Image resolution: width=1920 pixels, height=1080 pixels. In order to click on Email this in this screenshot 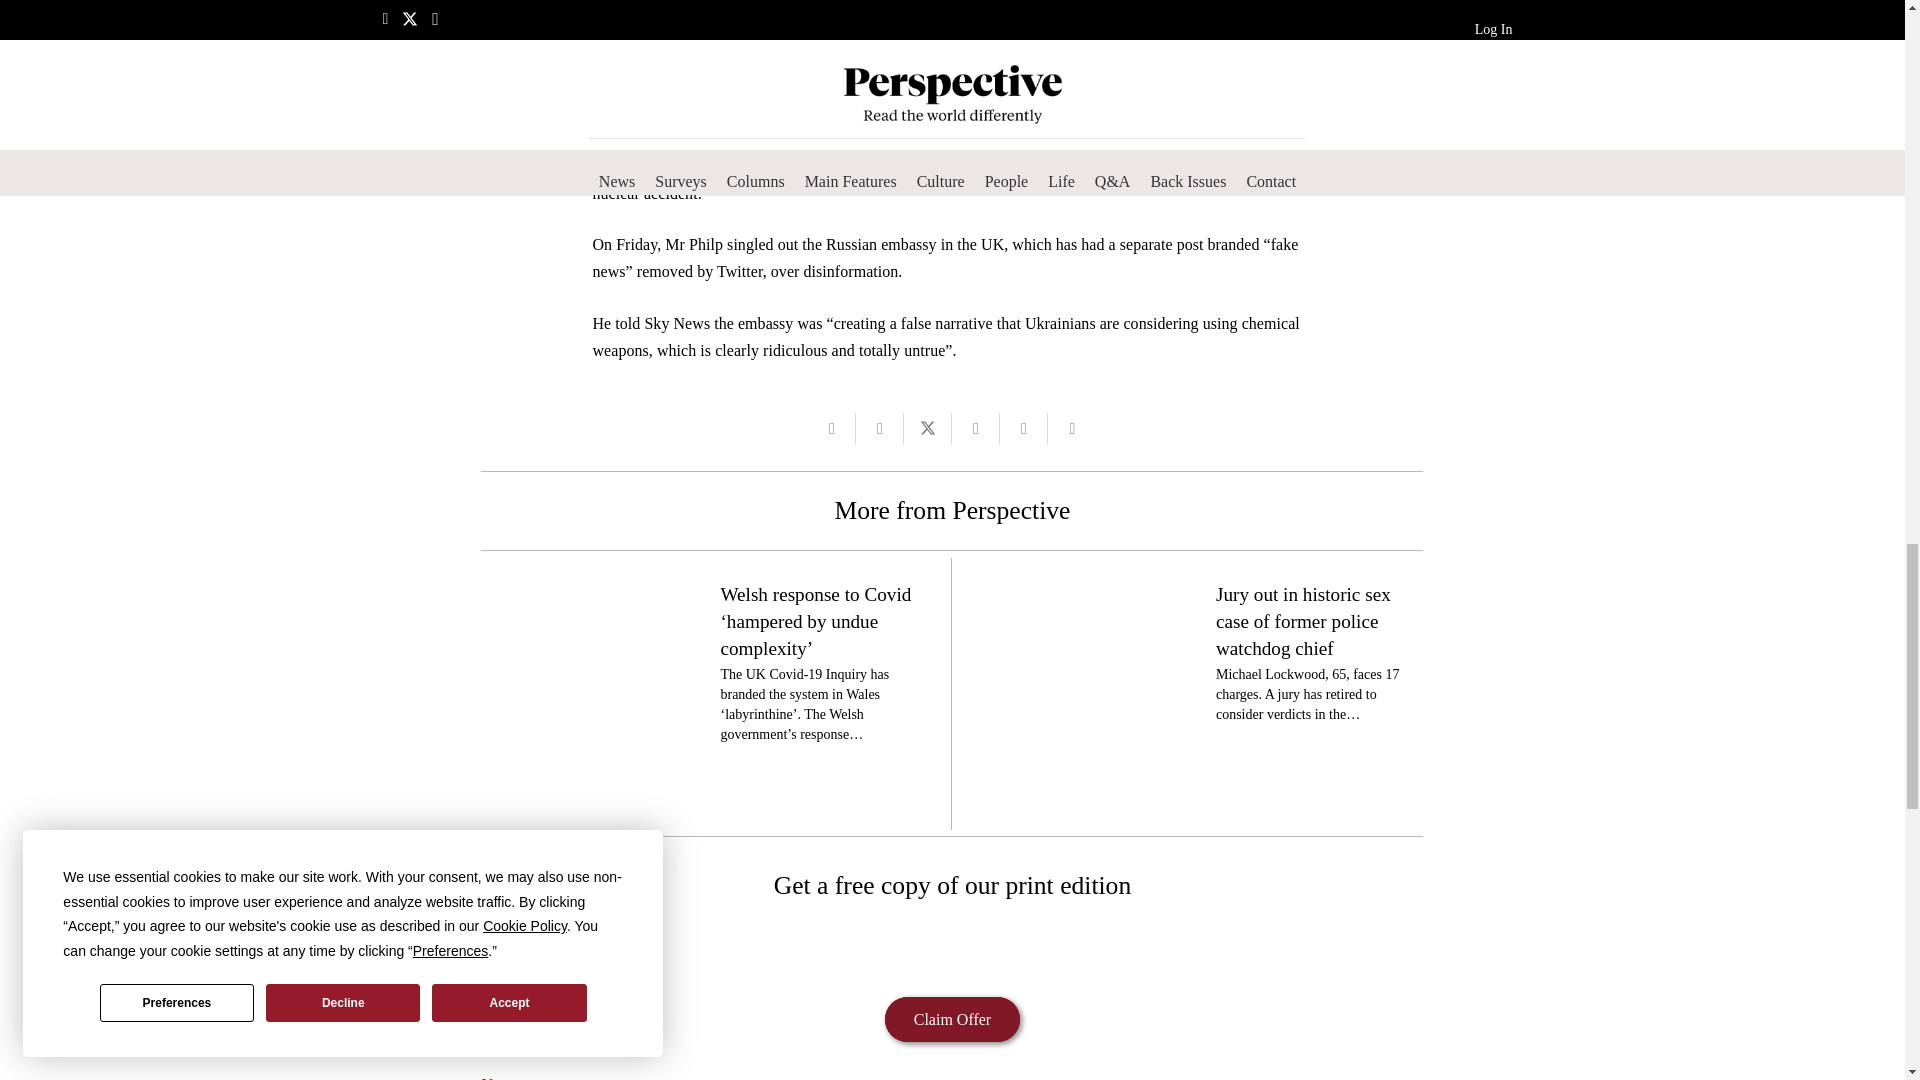, I will do `click(832, 428)`.